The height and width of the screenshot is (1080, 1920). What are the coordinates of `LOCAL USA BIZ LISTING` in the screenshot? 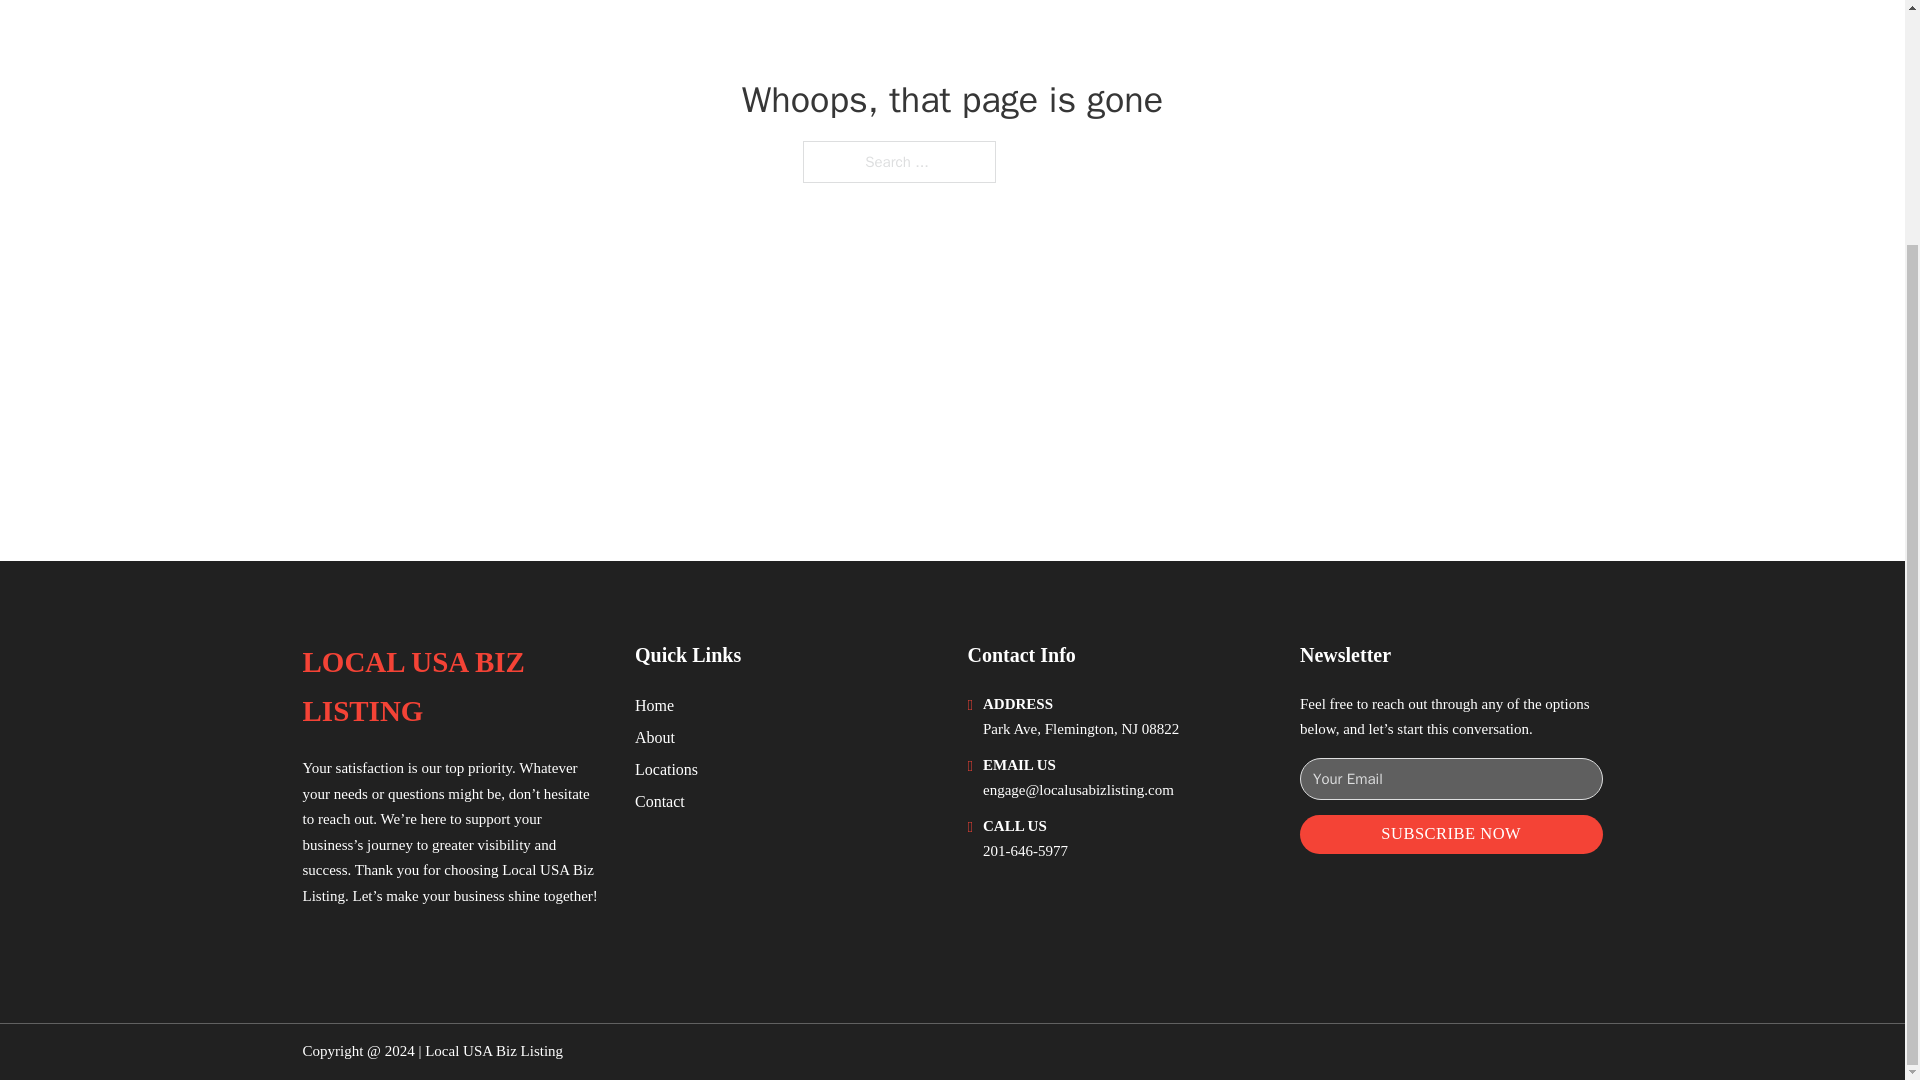 It's located at (452, 687).